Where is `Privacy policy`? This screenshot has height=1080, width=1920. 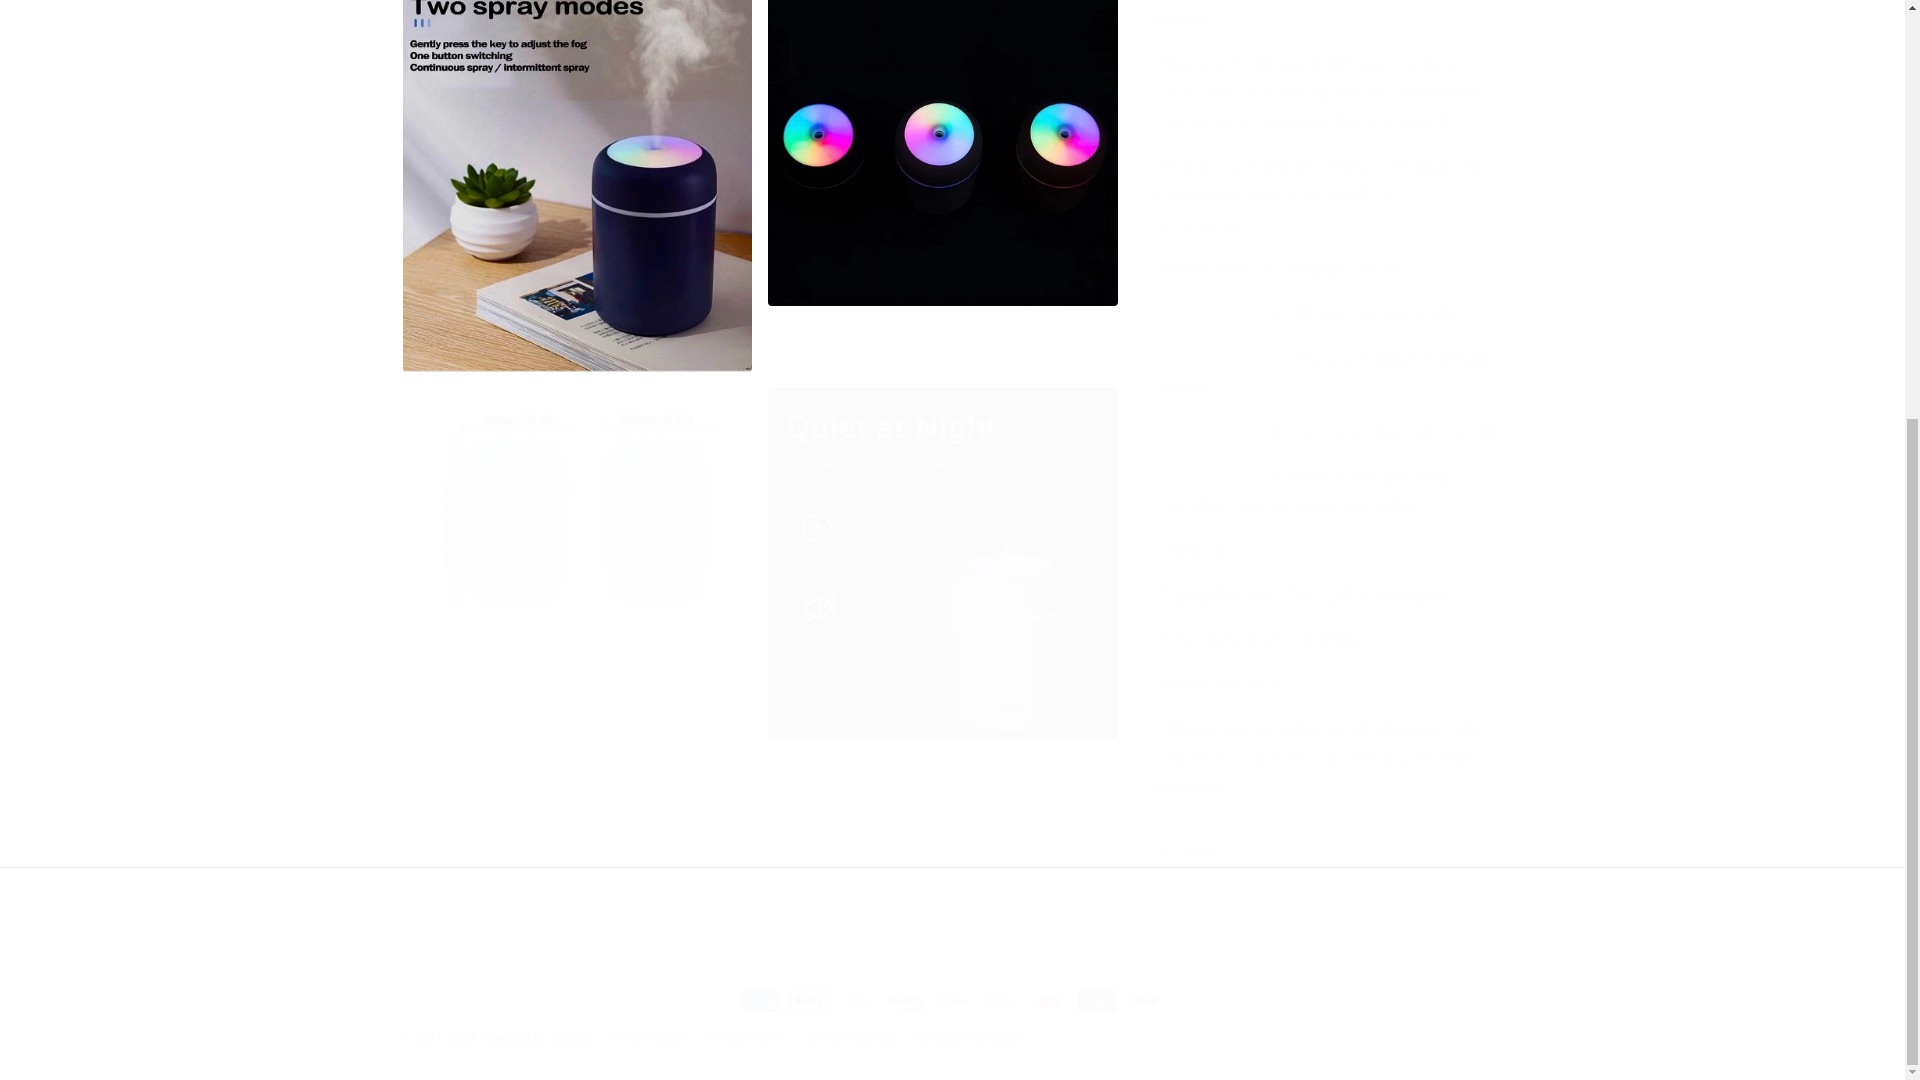 Privacy policy is located at coordinates (746, 1037).